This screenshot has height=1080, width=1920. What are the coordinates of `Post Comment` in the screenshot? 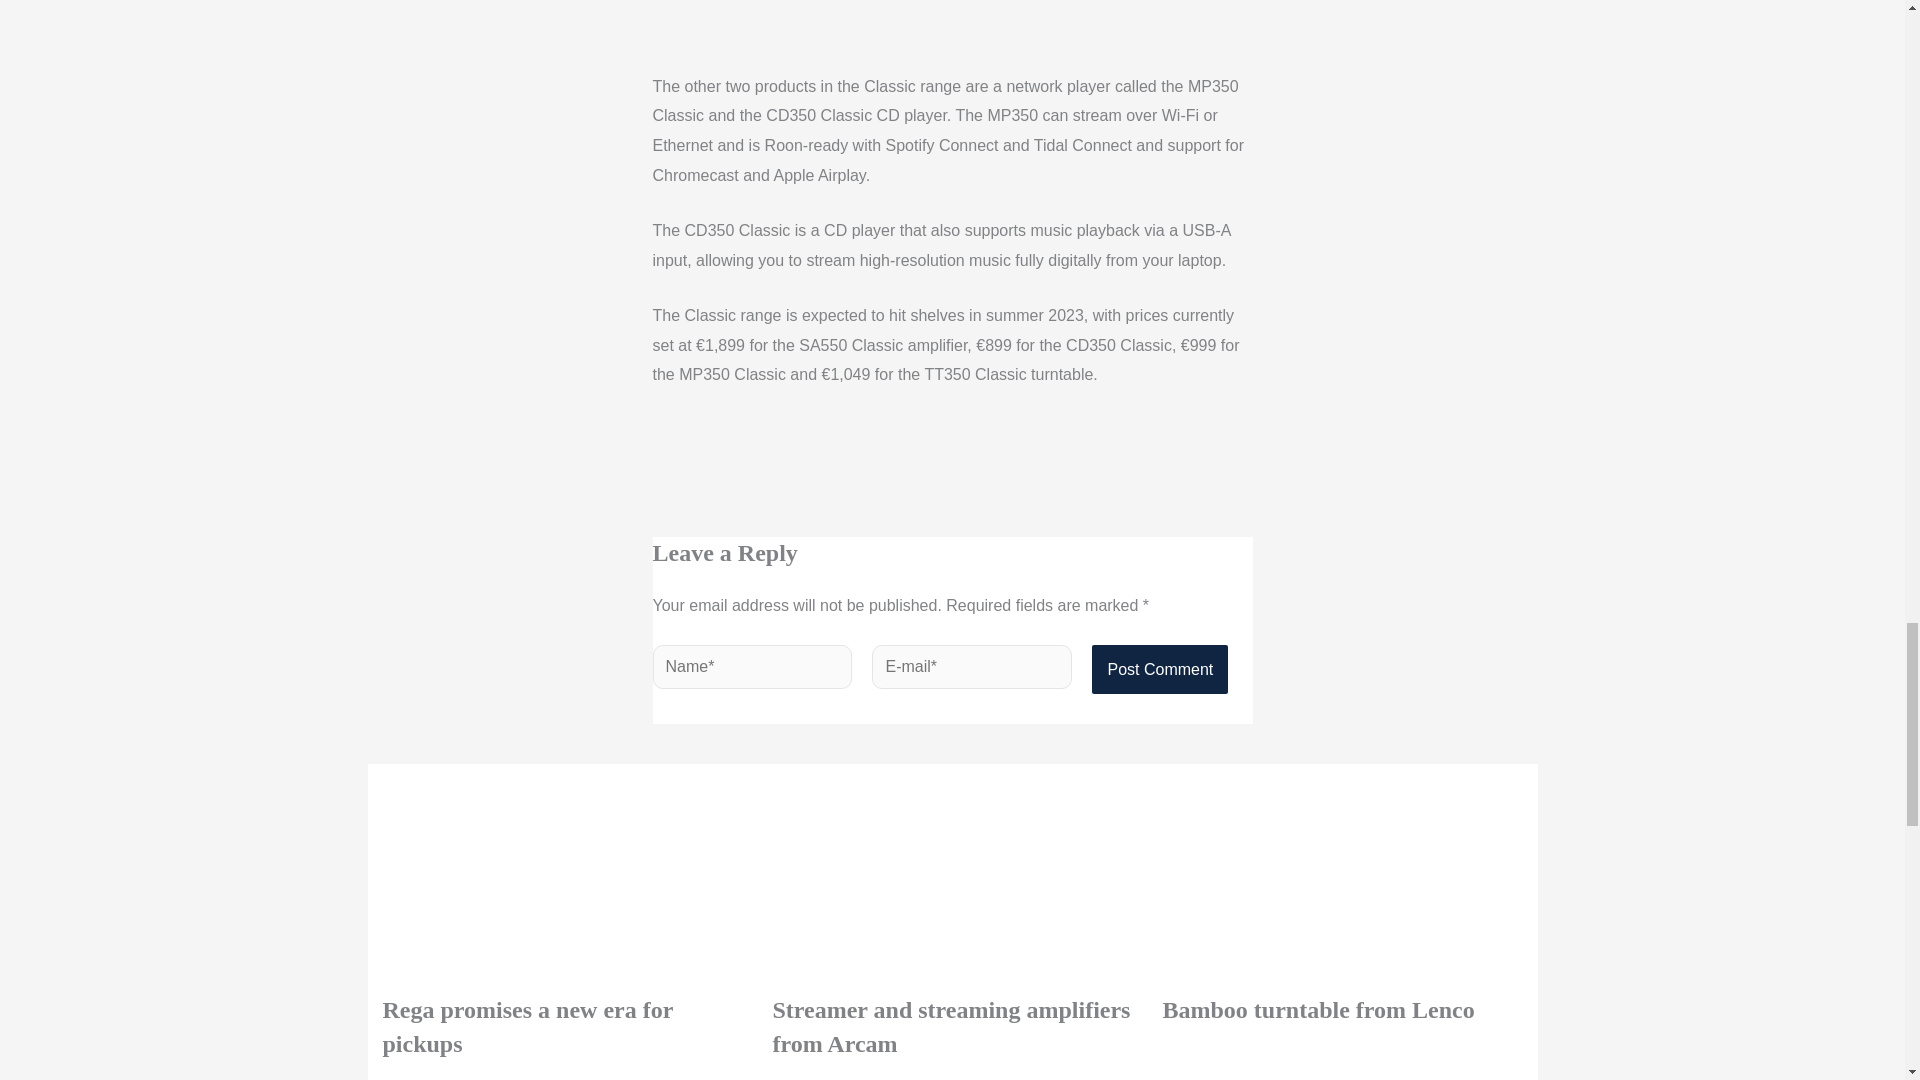 It's located at (1160, 670).